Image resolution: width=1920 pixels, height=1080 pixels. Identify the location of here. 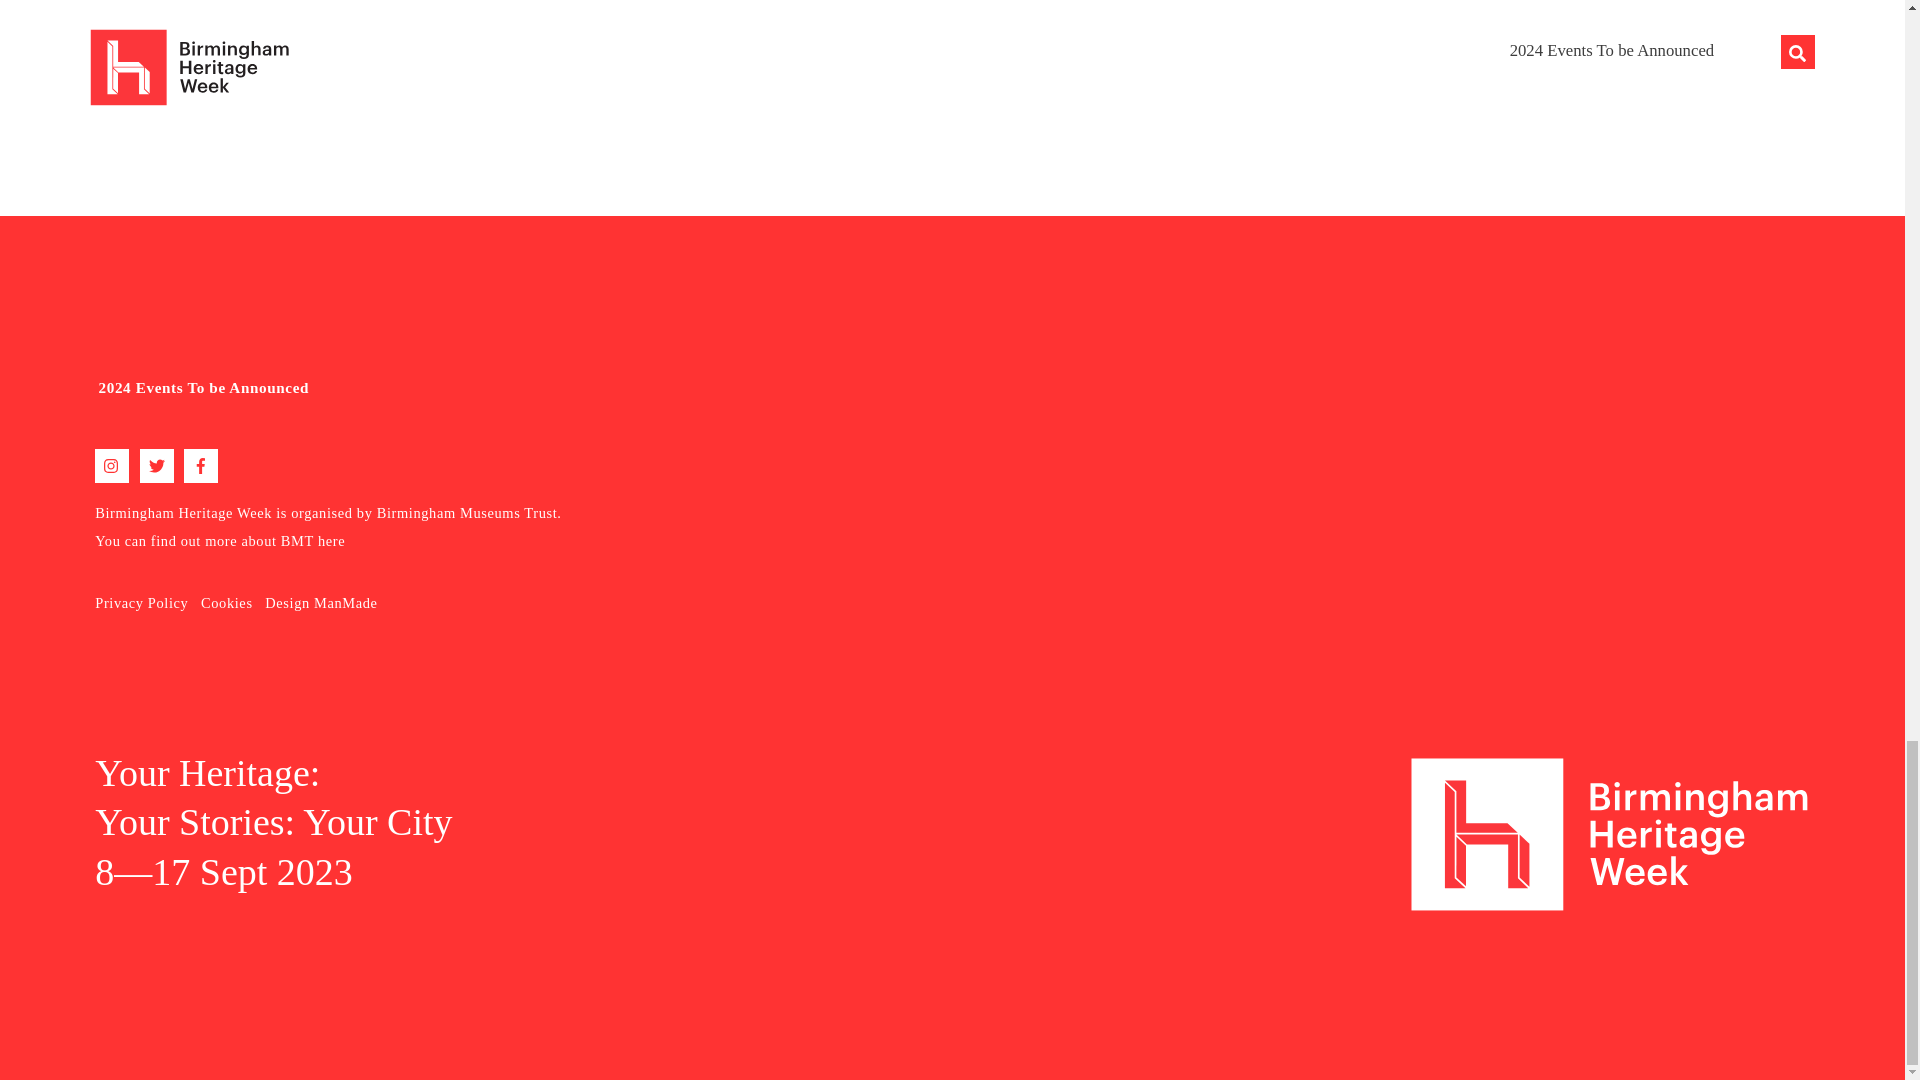
(332, 540).